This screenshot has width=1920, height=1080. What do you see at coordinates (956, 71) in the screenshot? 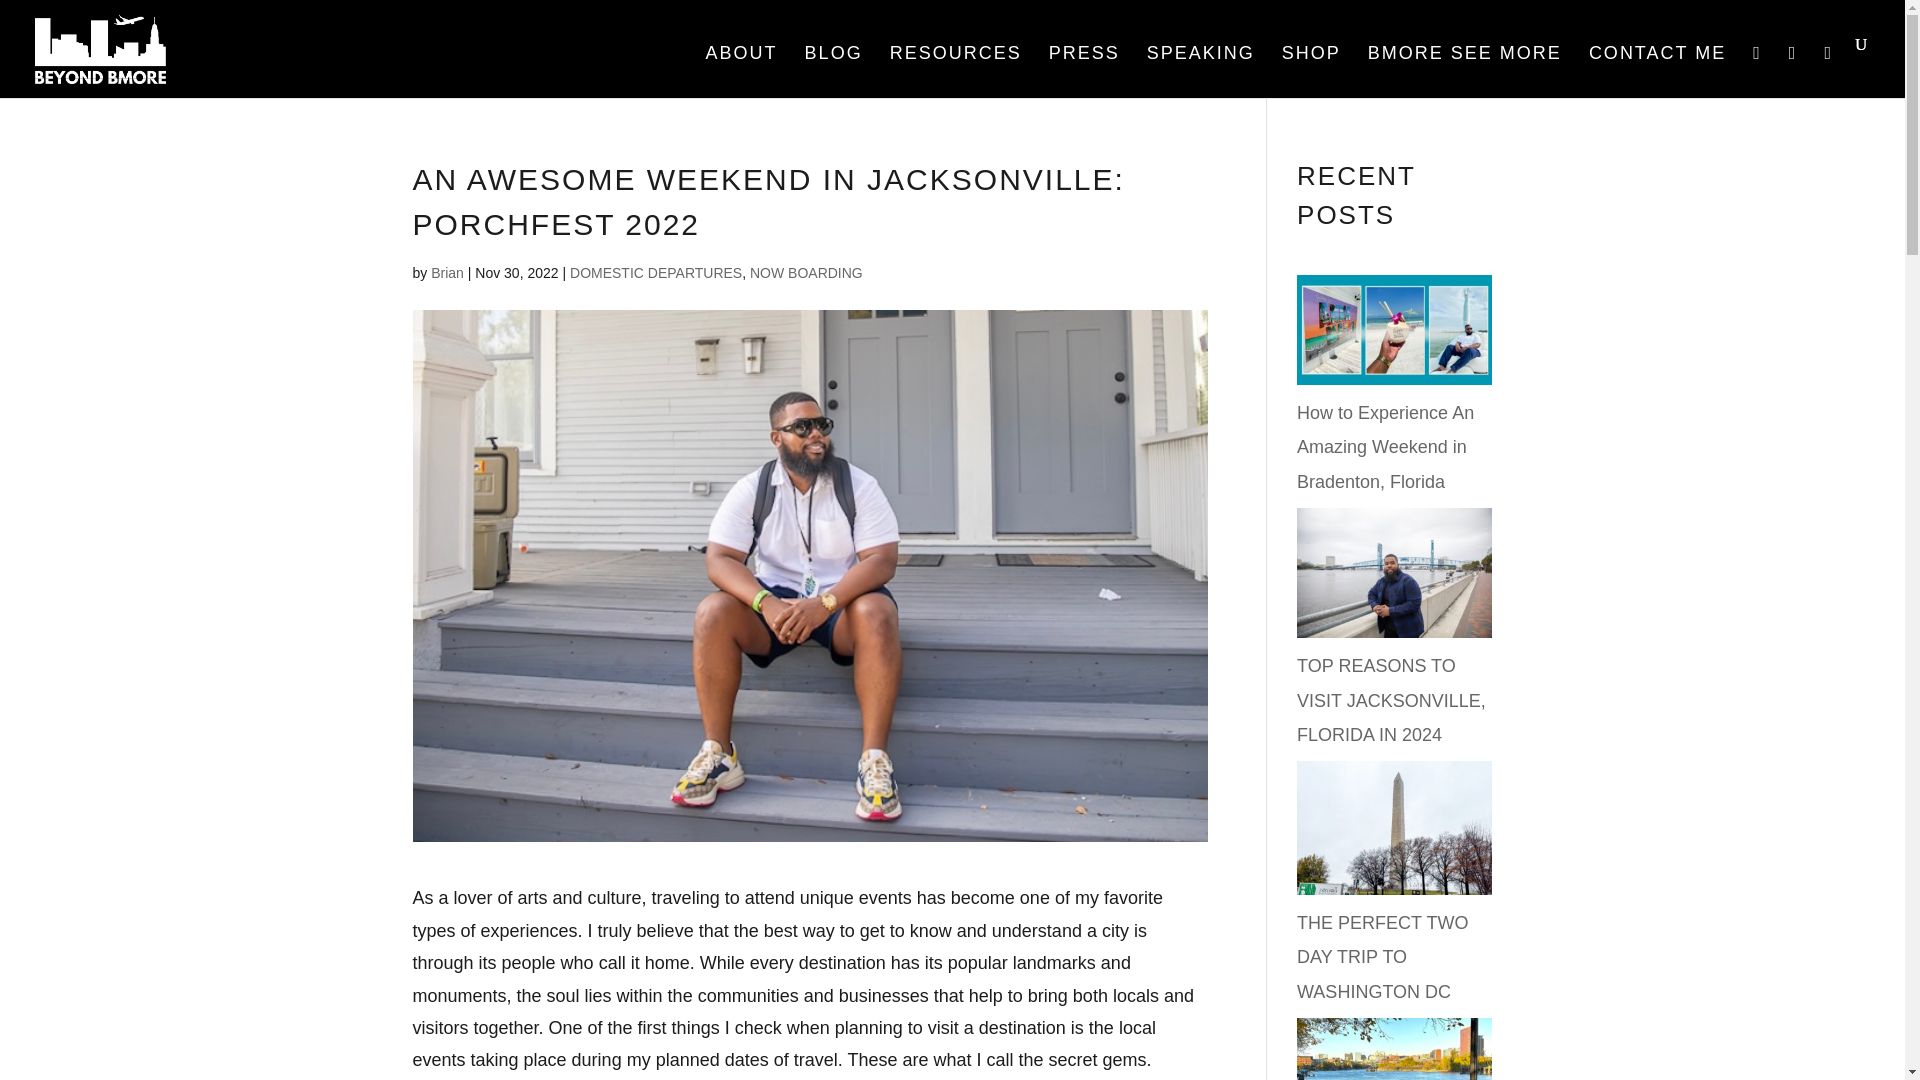
I see `RESOURCES` at bounding box center [956, 71].